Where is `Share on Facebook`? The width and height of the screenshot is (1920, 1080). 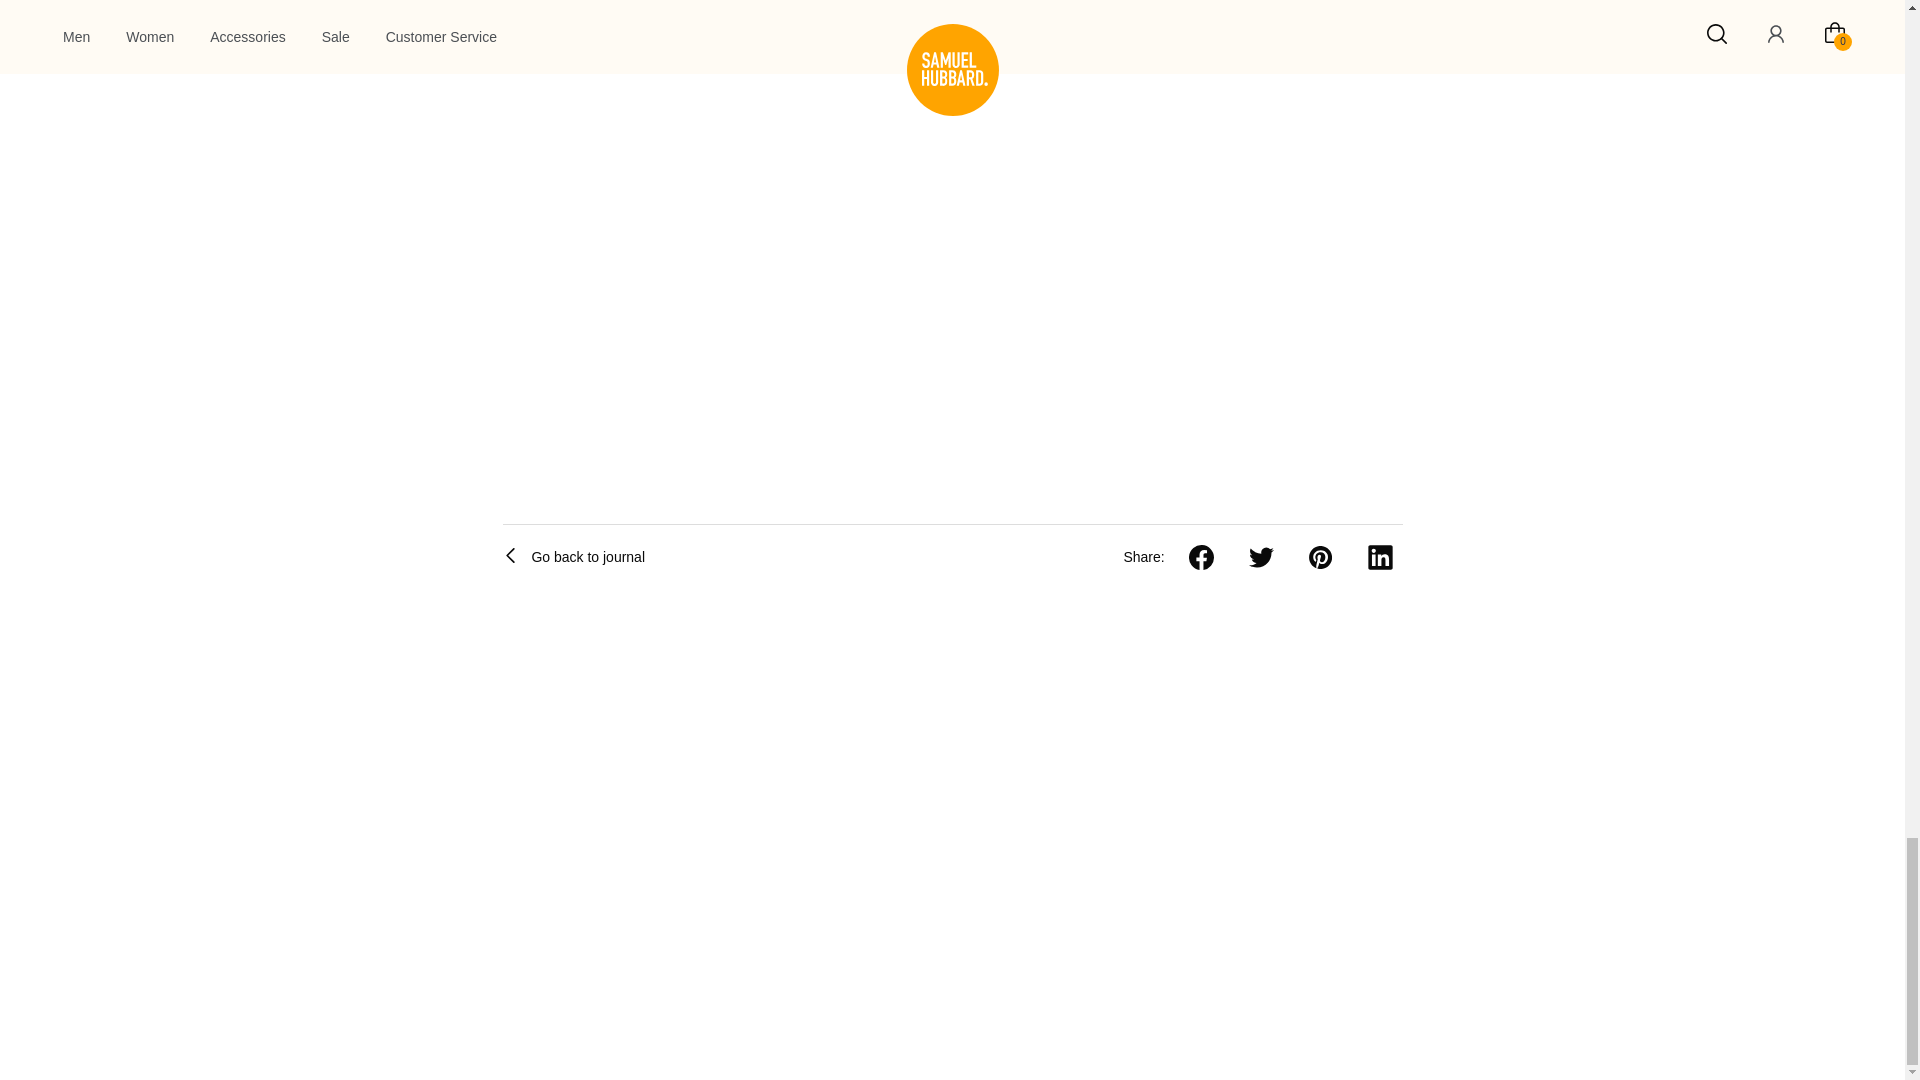
Share on Facebook is located at coordinates (1206, 558).